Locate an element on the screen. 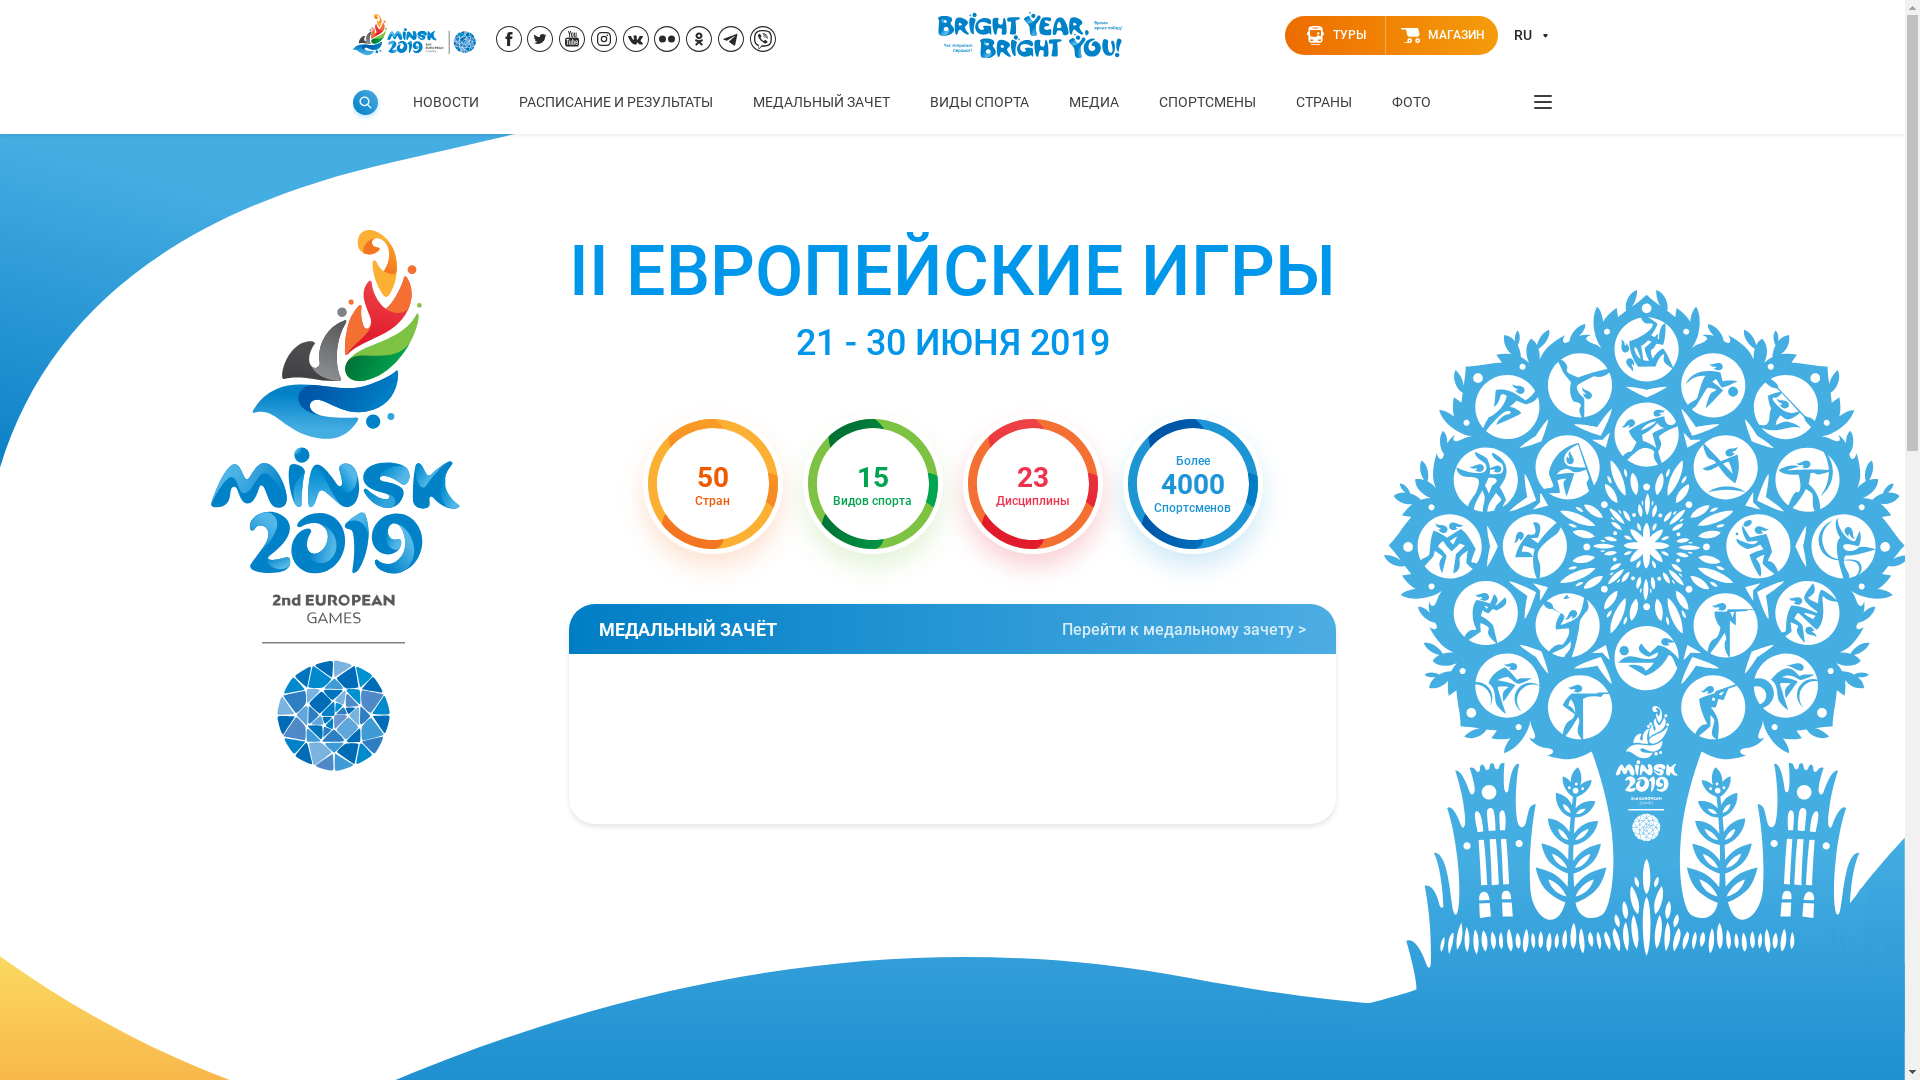 This screenshot has width=1920, height=1080. Telegram is located at coordinates (731, 42).